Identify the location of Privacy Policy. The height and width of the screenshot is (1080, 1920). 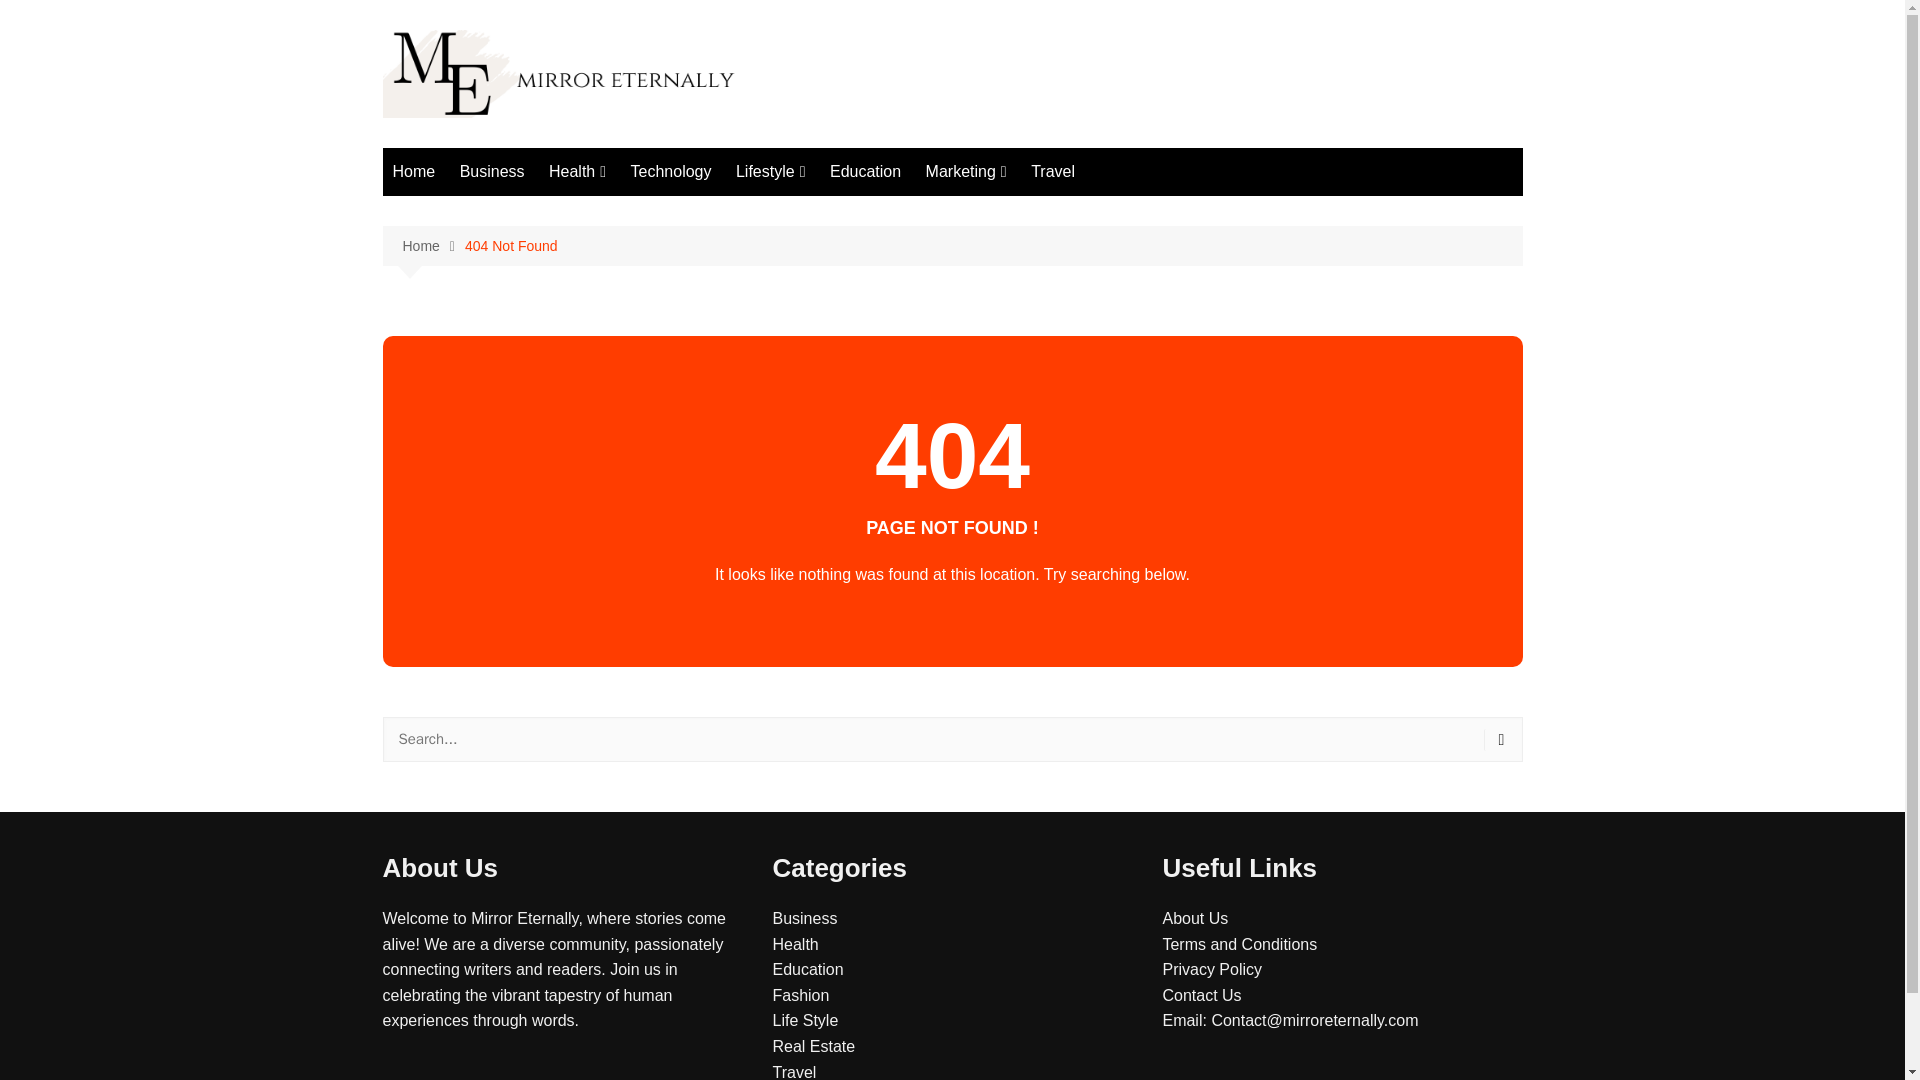
(1211, 970).